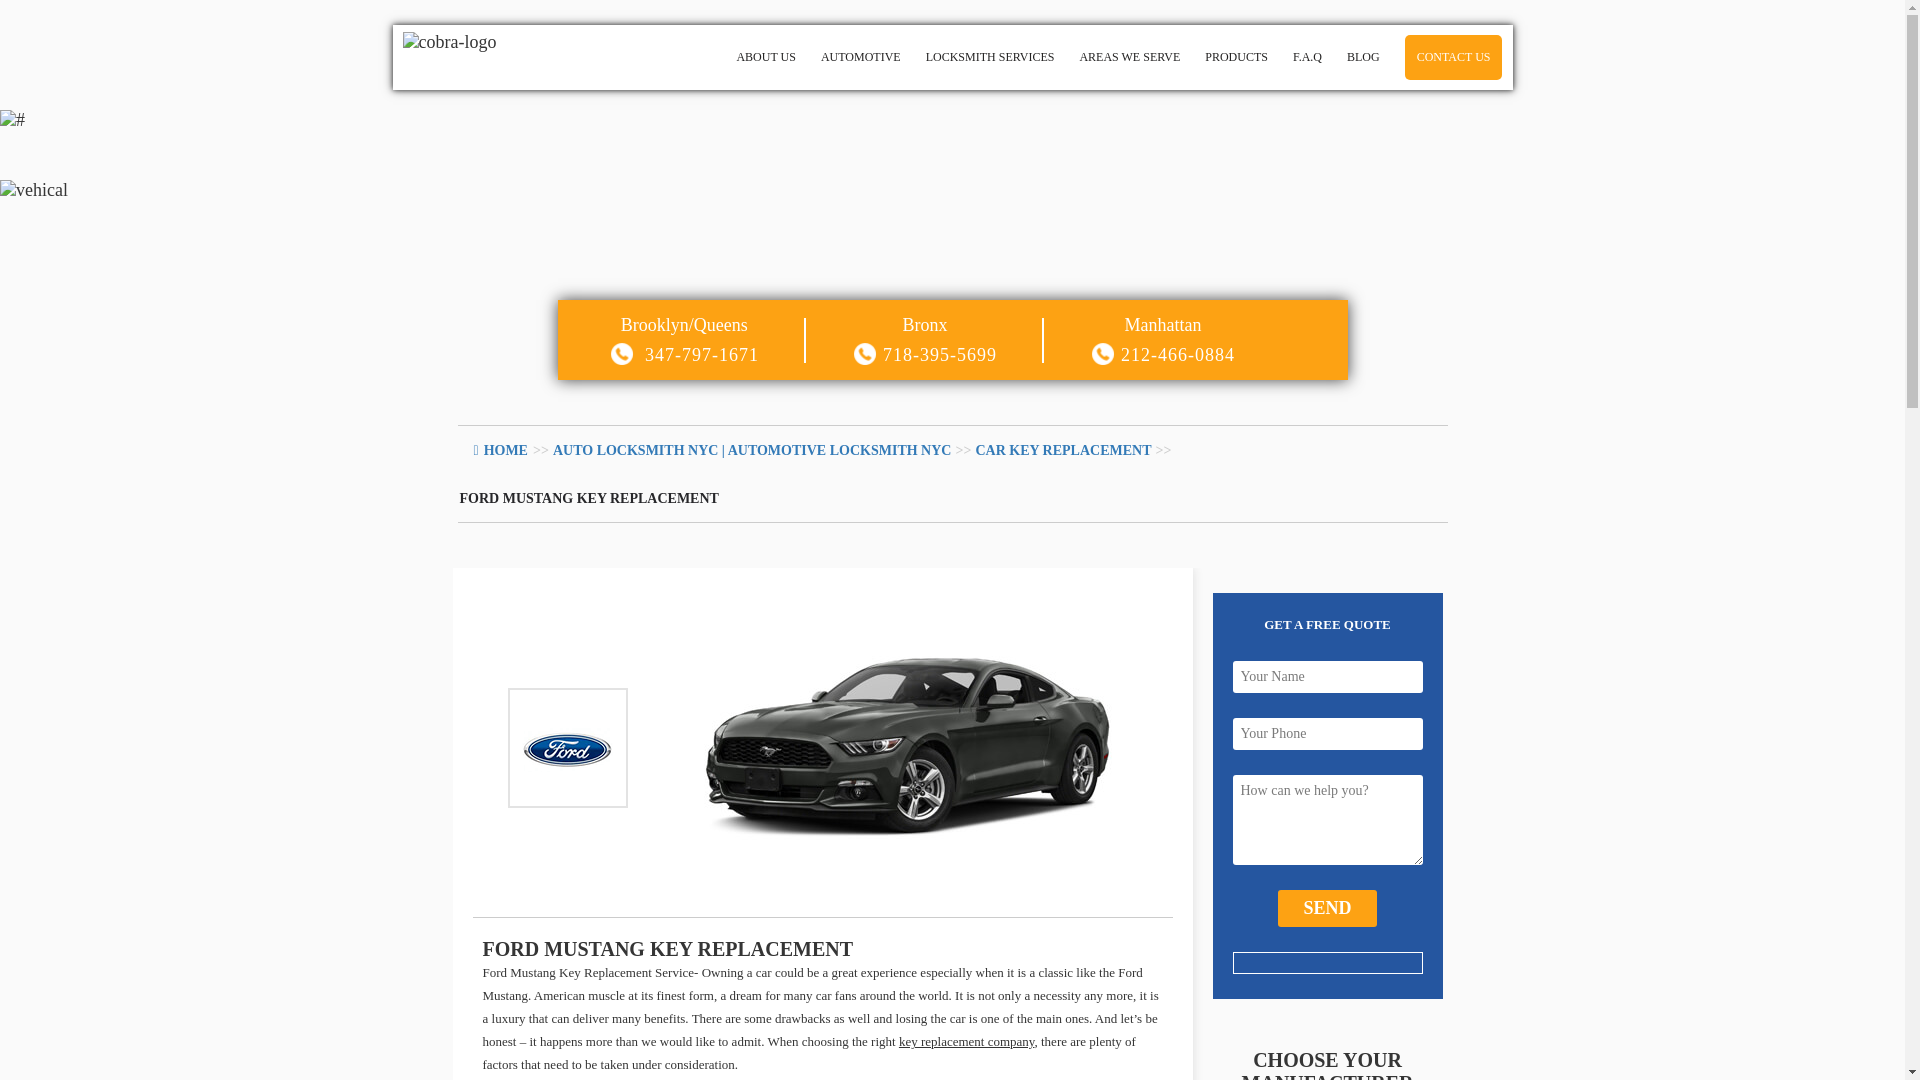 The height and width of the screenshot is (1080, 1920). I want to click on AREAS WE SERVE, so click(1130, 56).